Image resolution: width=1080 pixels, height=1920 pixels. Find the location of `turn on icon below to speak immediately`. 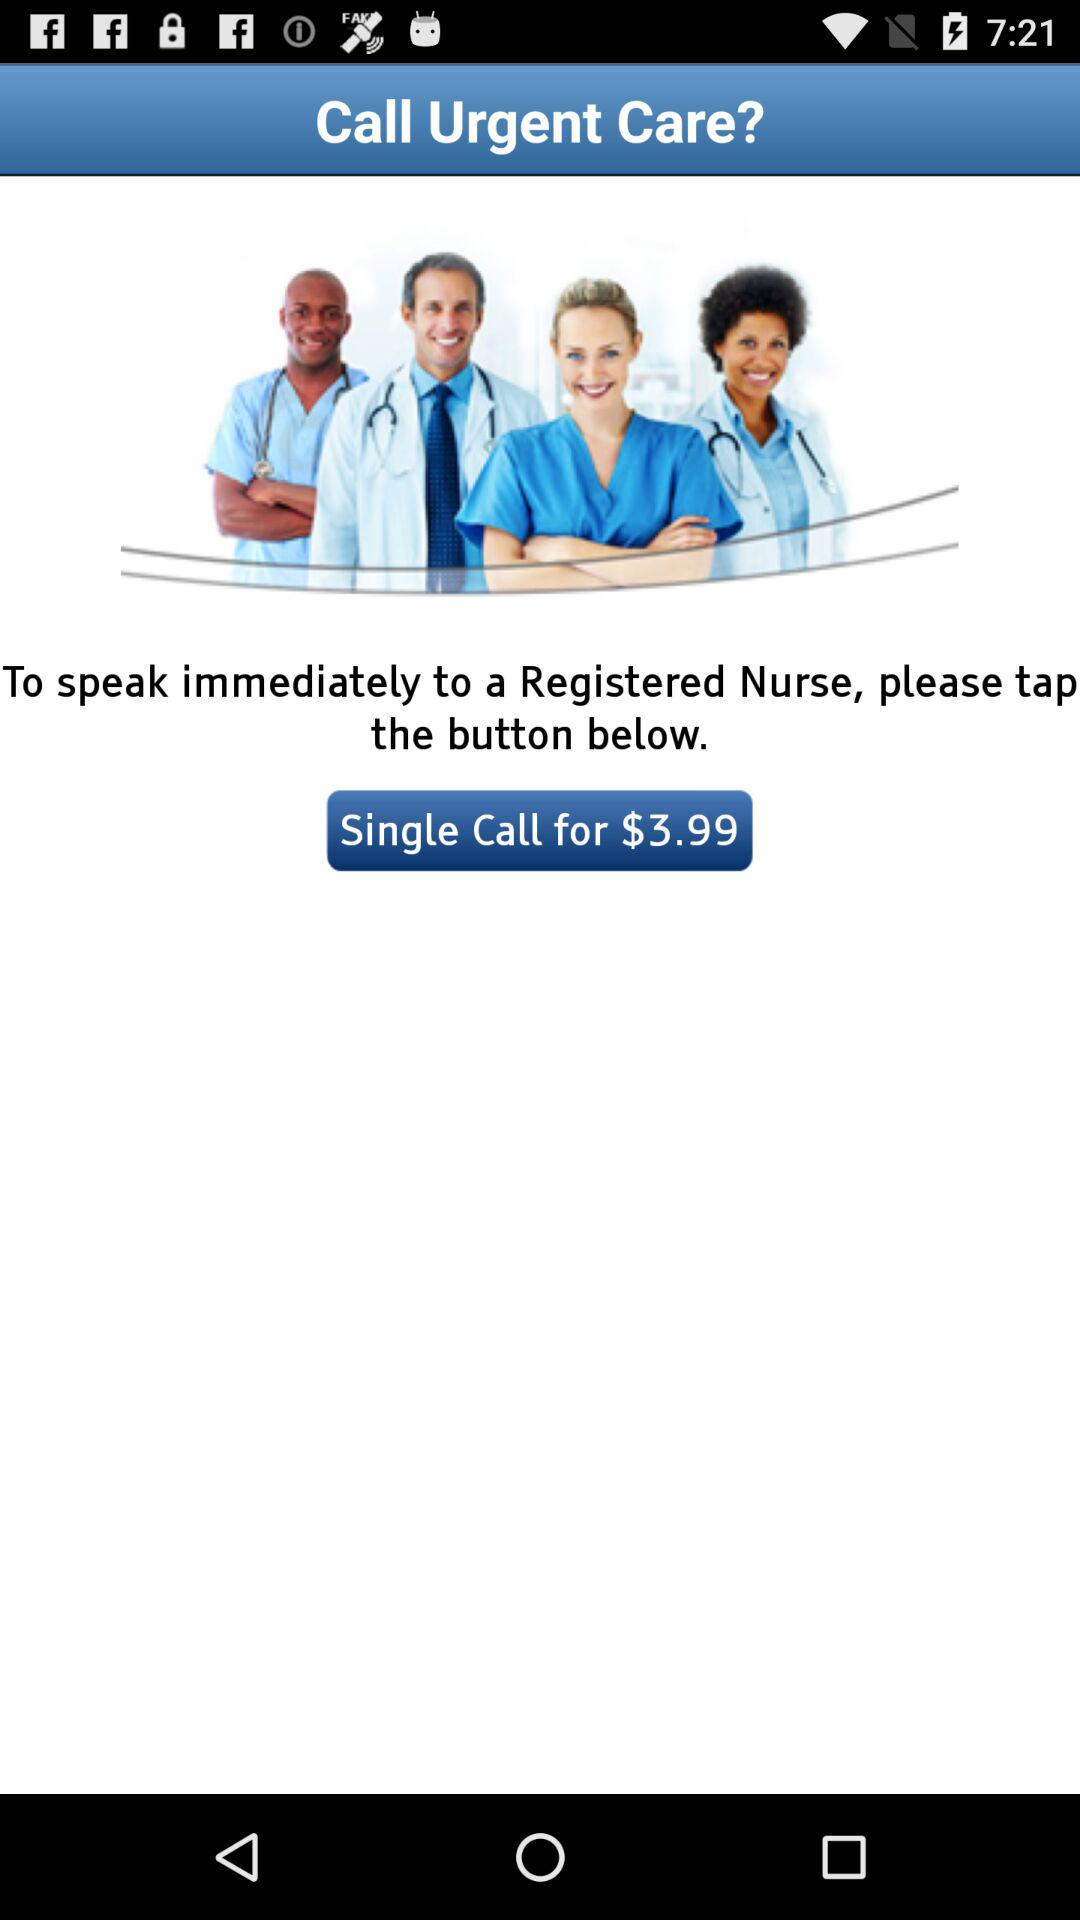

turn on icon below to speak immediately is located at coordinates (540, 830).